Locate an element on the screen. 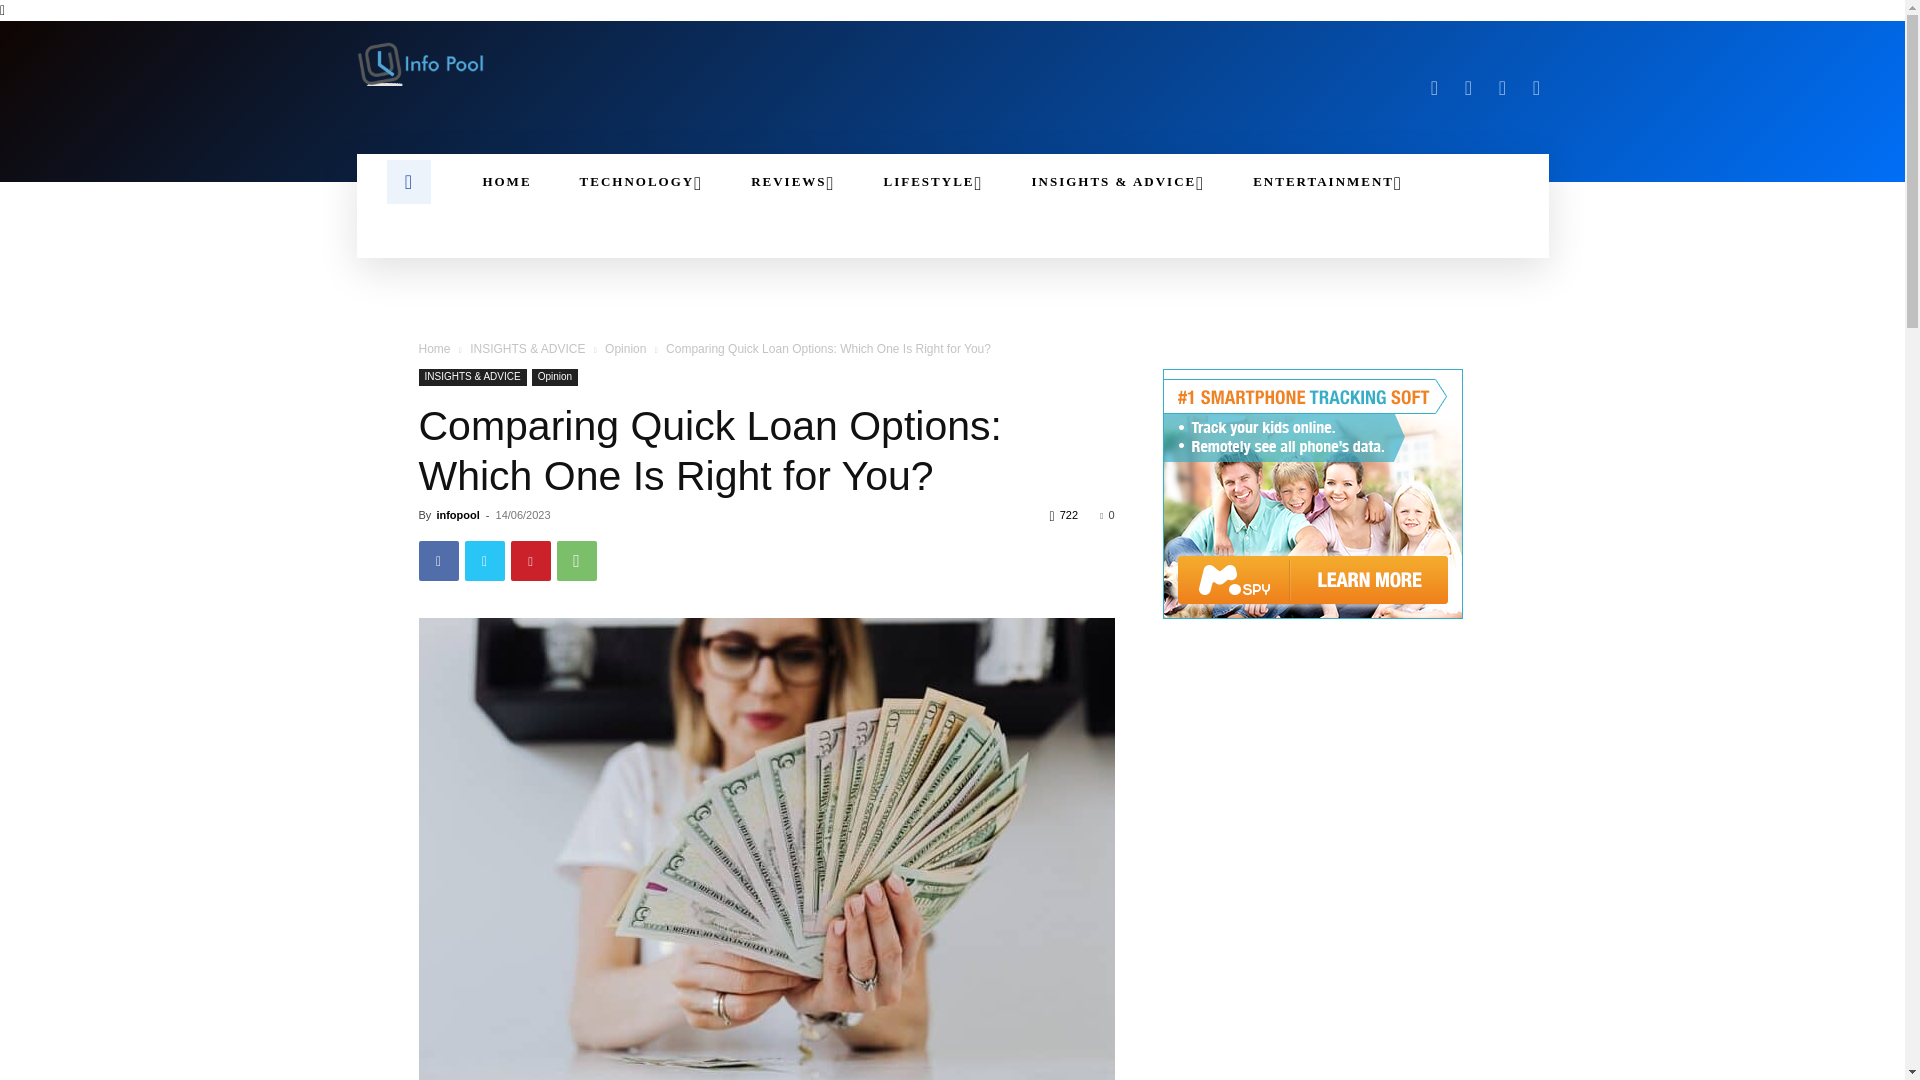  Pinterest is located at coordinates (530, 561).